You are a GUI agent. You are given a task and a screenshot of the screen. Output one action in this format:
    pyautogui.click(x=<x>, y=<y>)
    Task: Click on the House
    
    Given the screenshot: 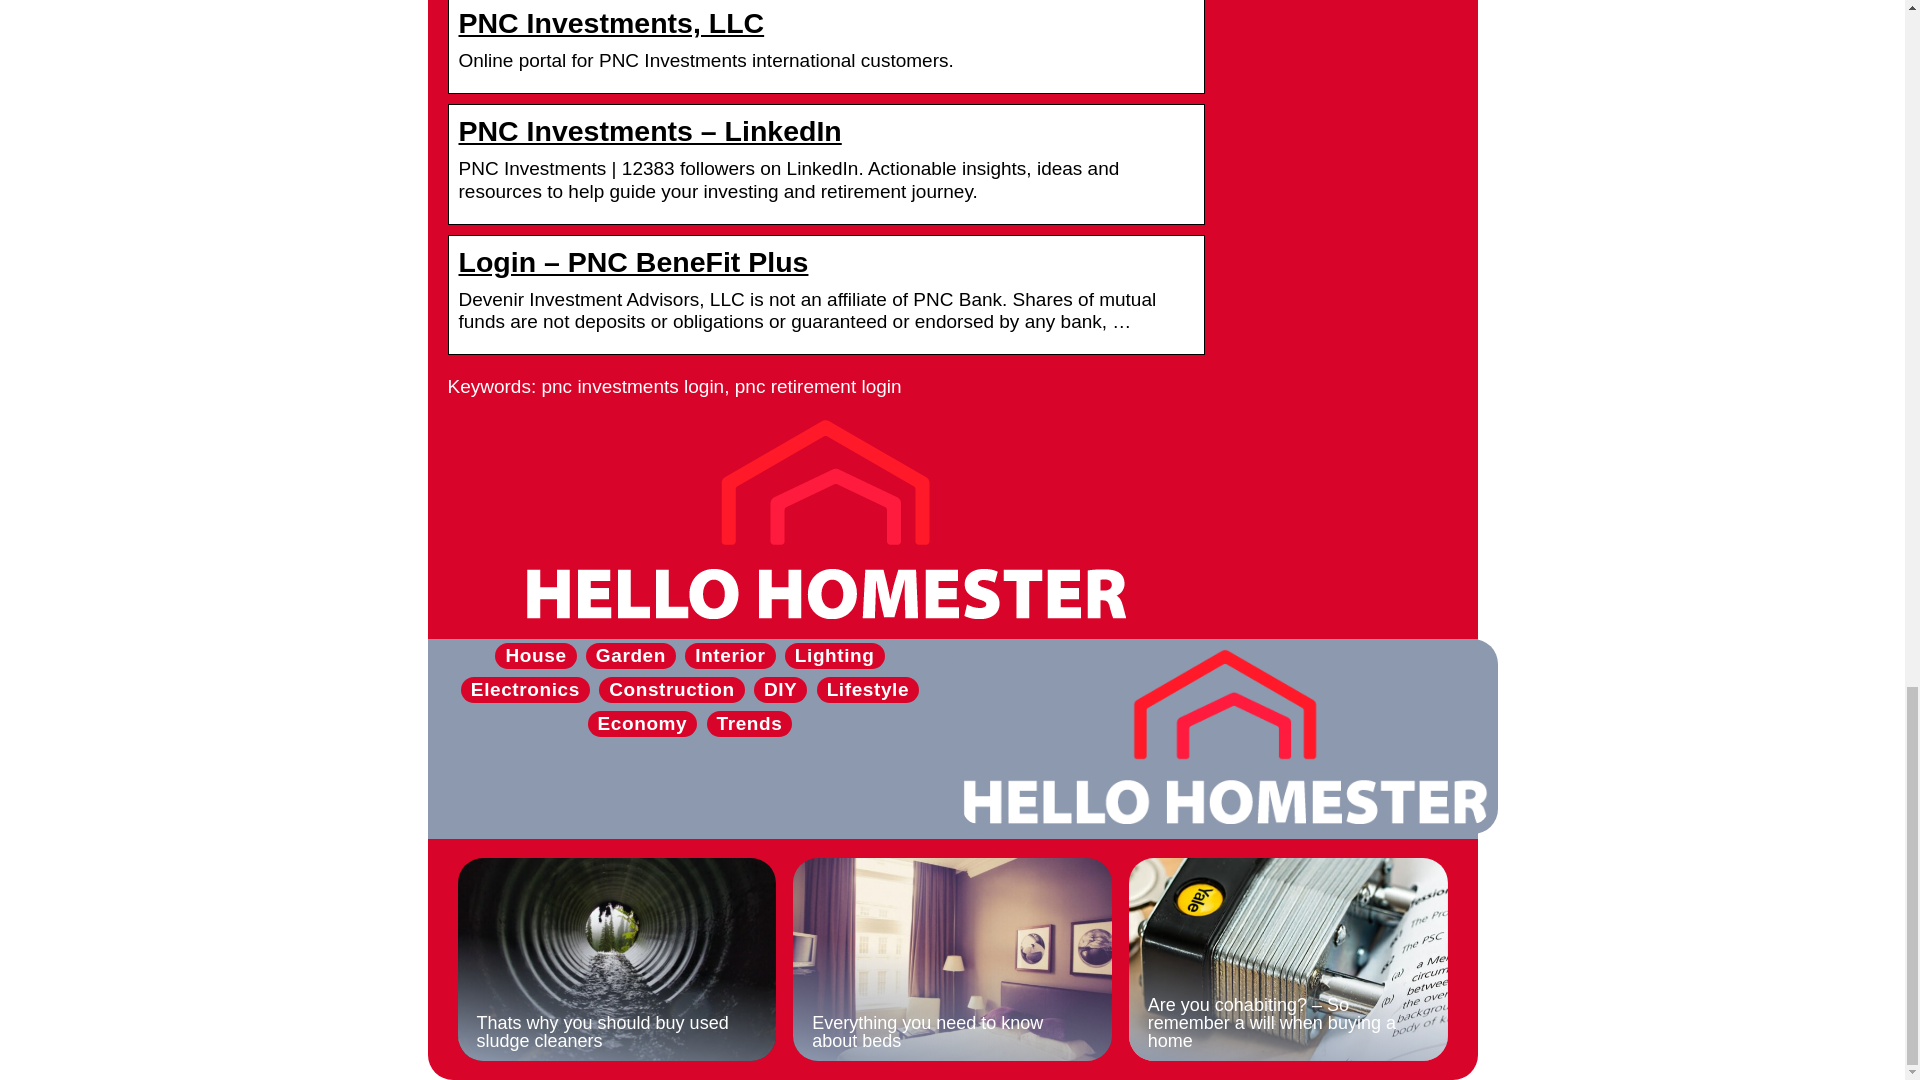 What is the action you would take?
    pyautogui.click(x=535, y=655)
    